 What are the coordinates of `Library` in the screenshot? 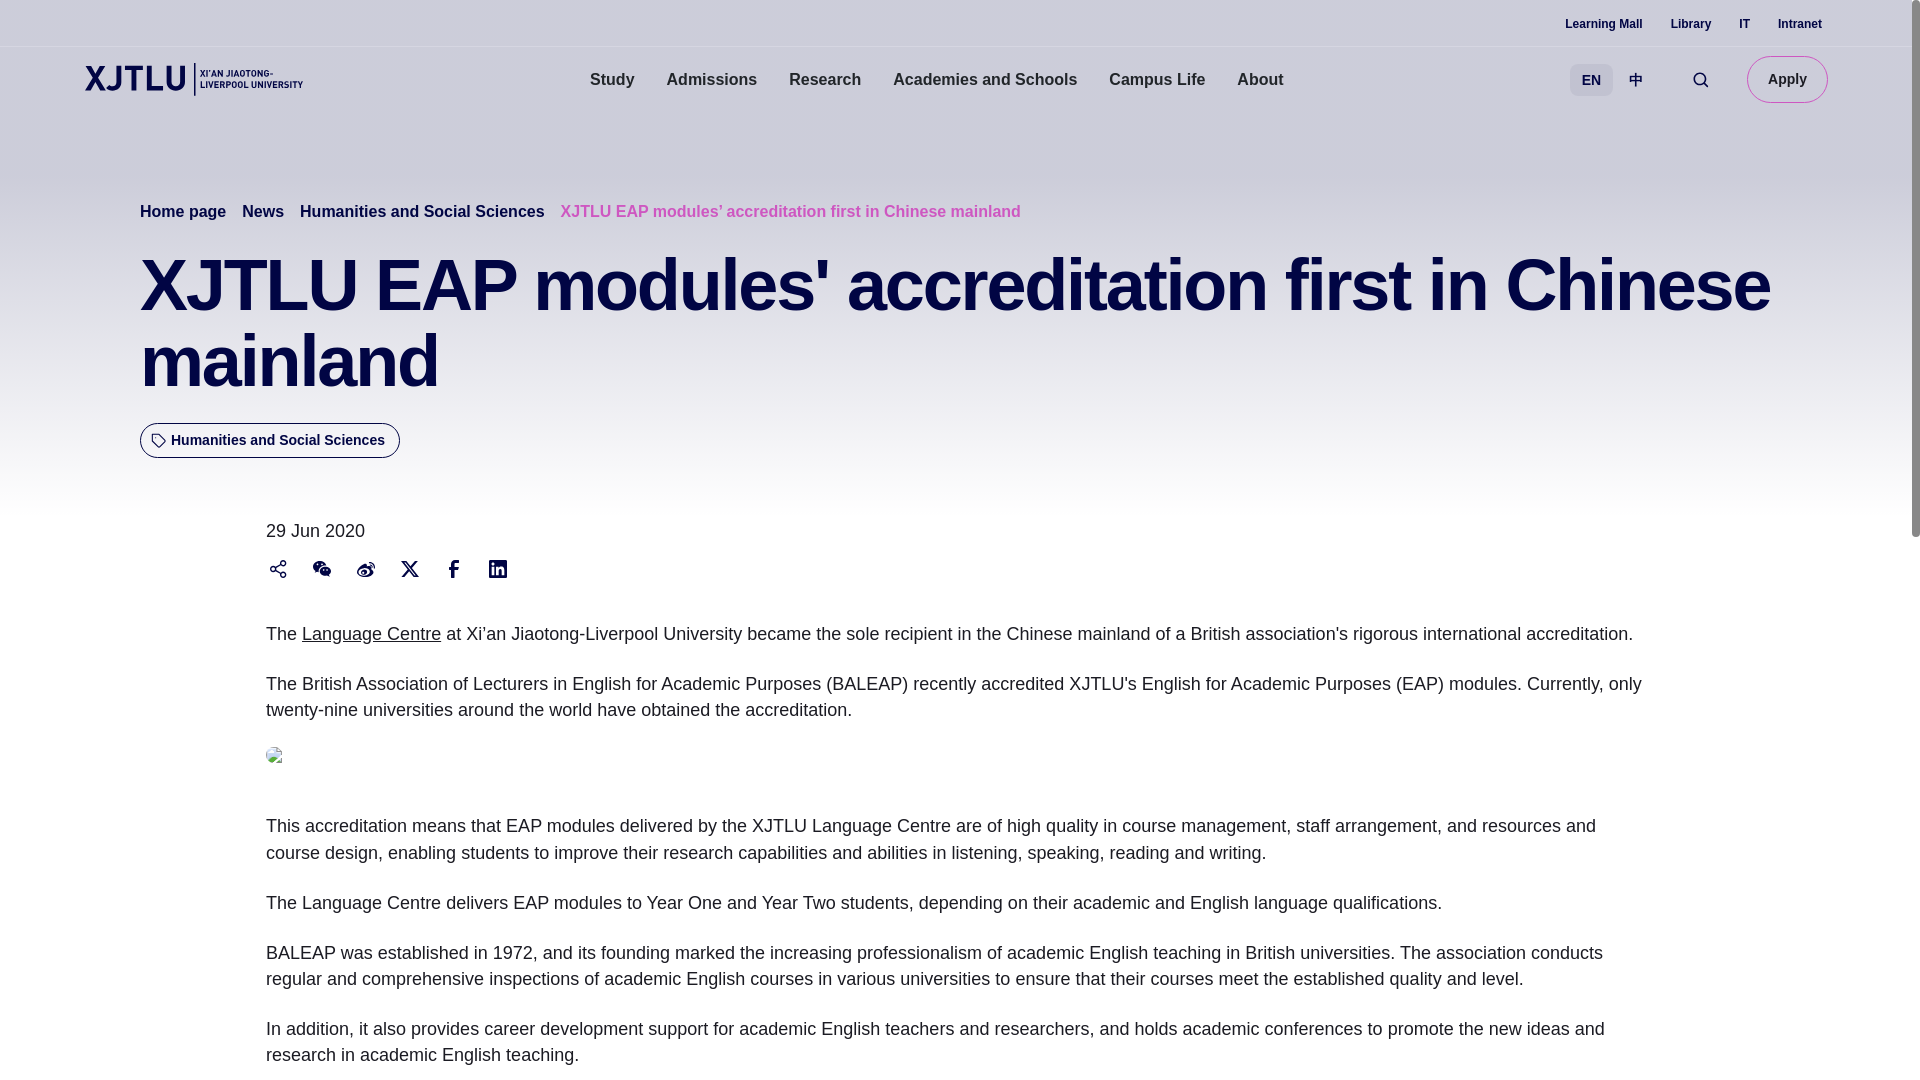 It's located at (1691, 24).